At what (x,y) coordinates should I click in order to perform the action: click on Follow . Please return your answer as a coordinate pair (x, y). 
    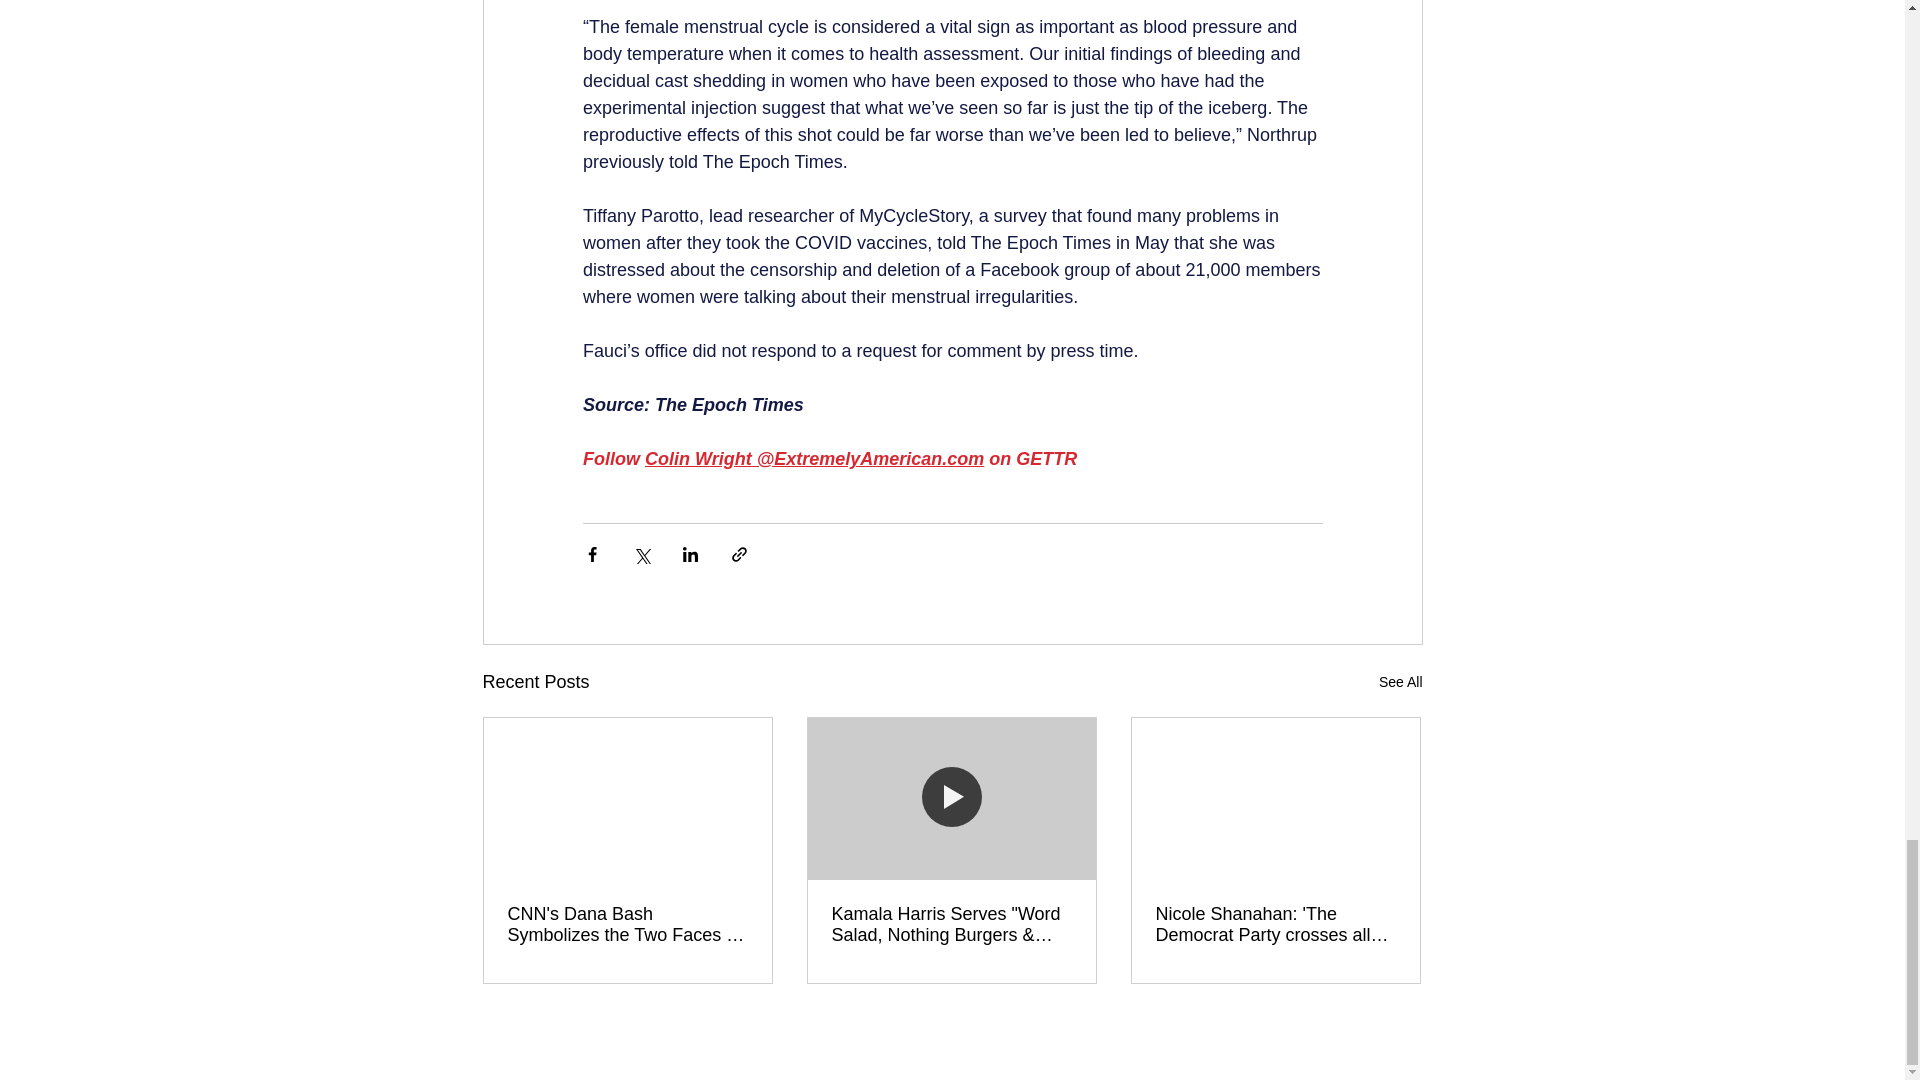
    Looking at the image, I should click on (612, 458).